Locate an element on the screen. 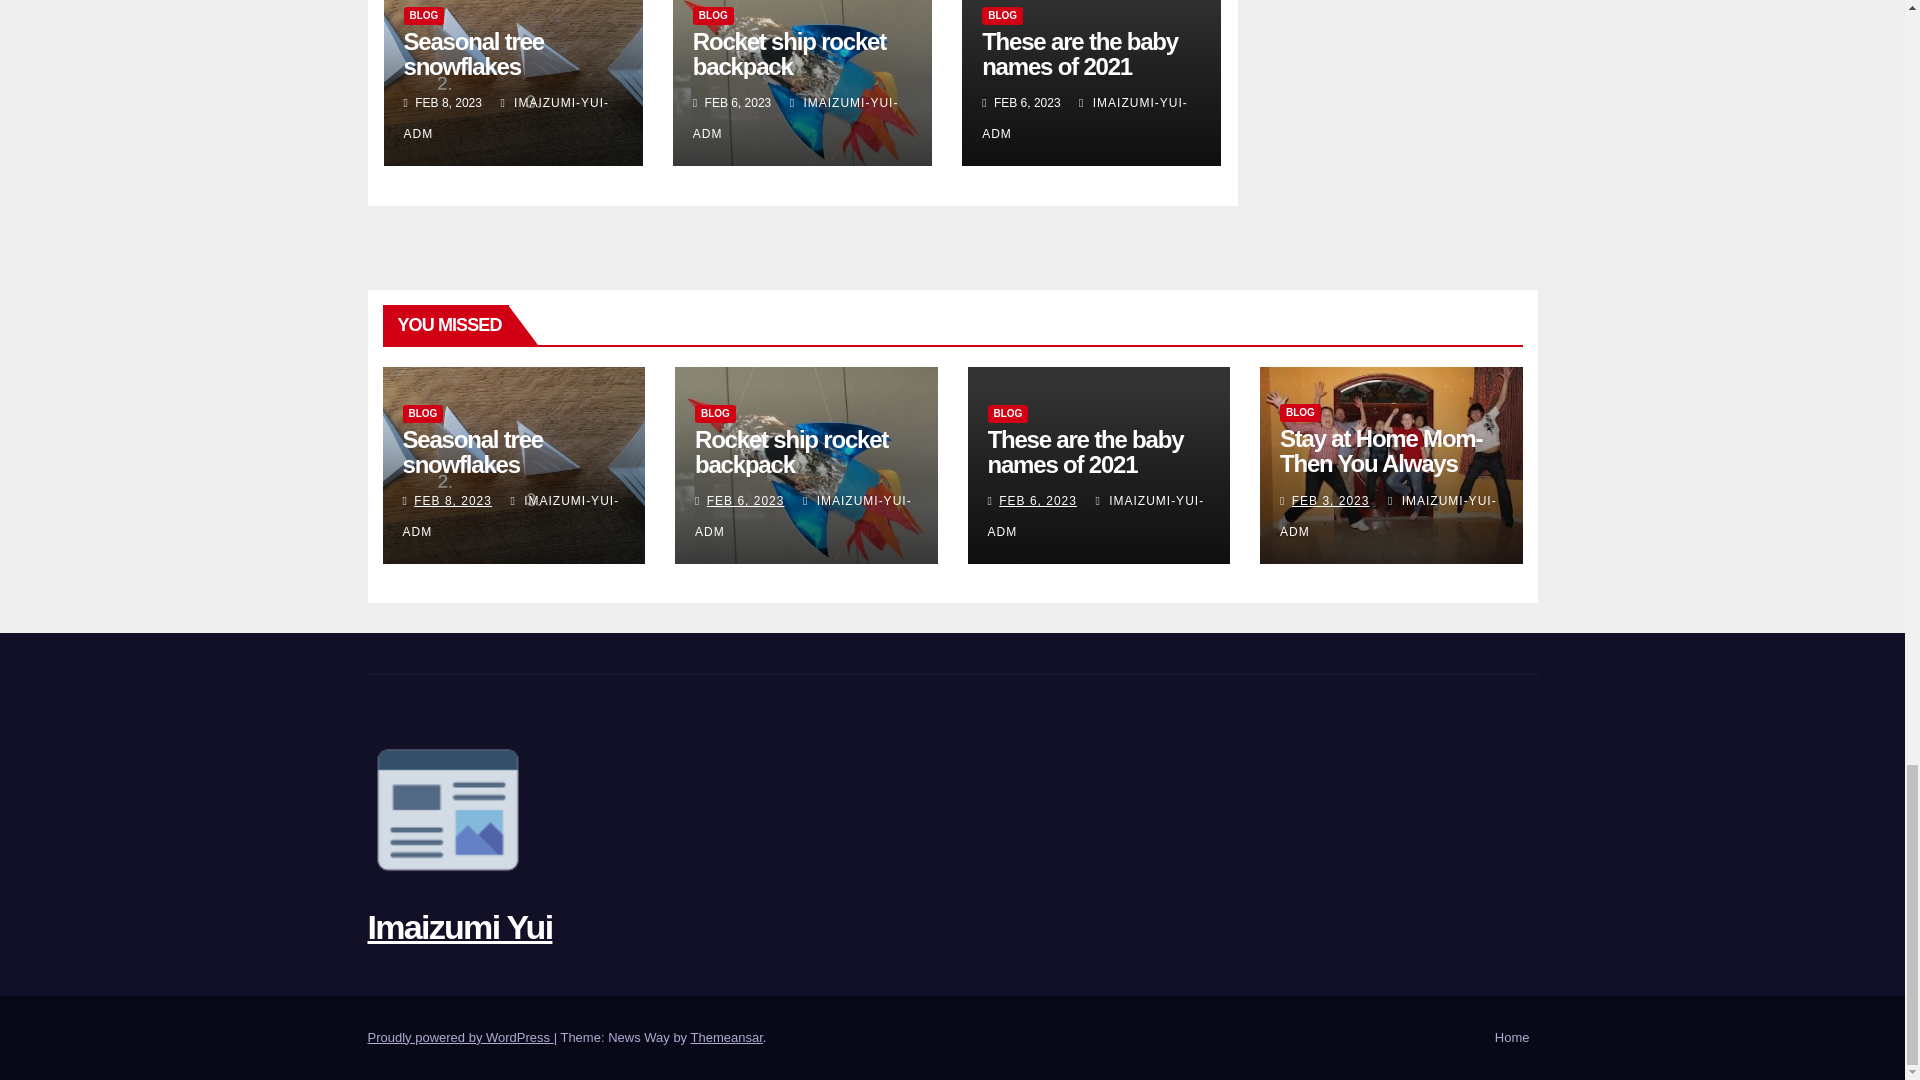 Image resolution: width=1920 pixels, height=1080 pixels. Seasonal tree snowflakes is located at coordinates (471, 452).